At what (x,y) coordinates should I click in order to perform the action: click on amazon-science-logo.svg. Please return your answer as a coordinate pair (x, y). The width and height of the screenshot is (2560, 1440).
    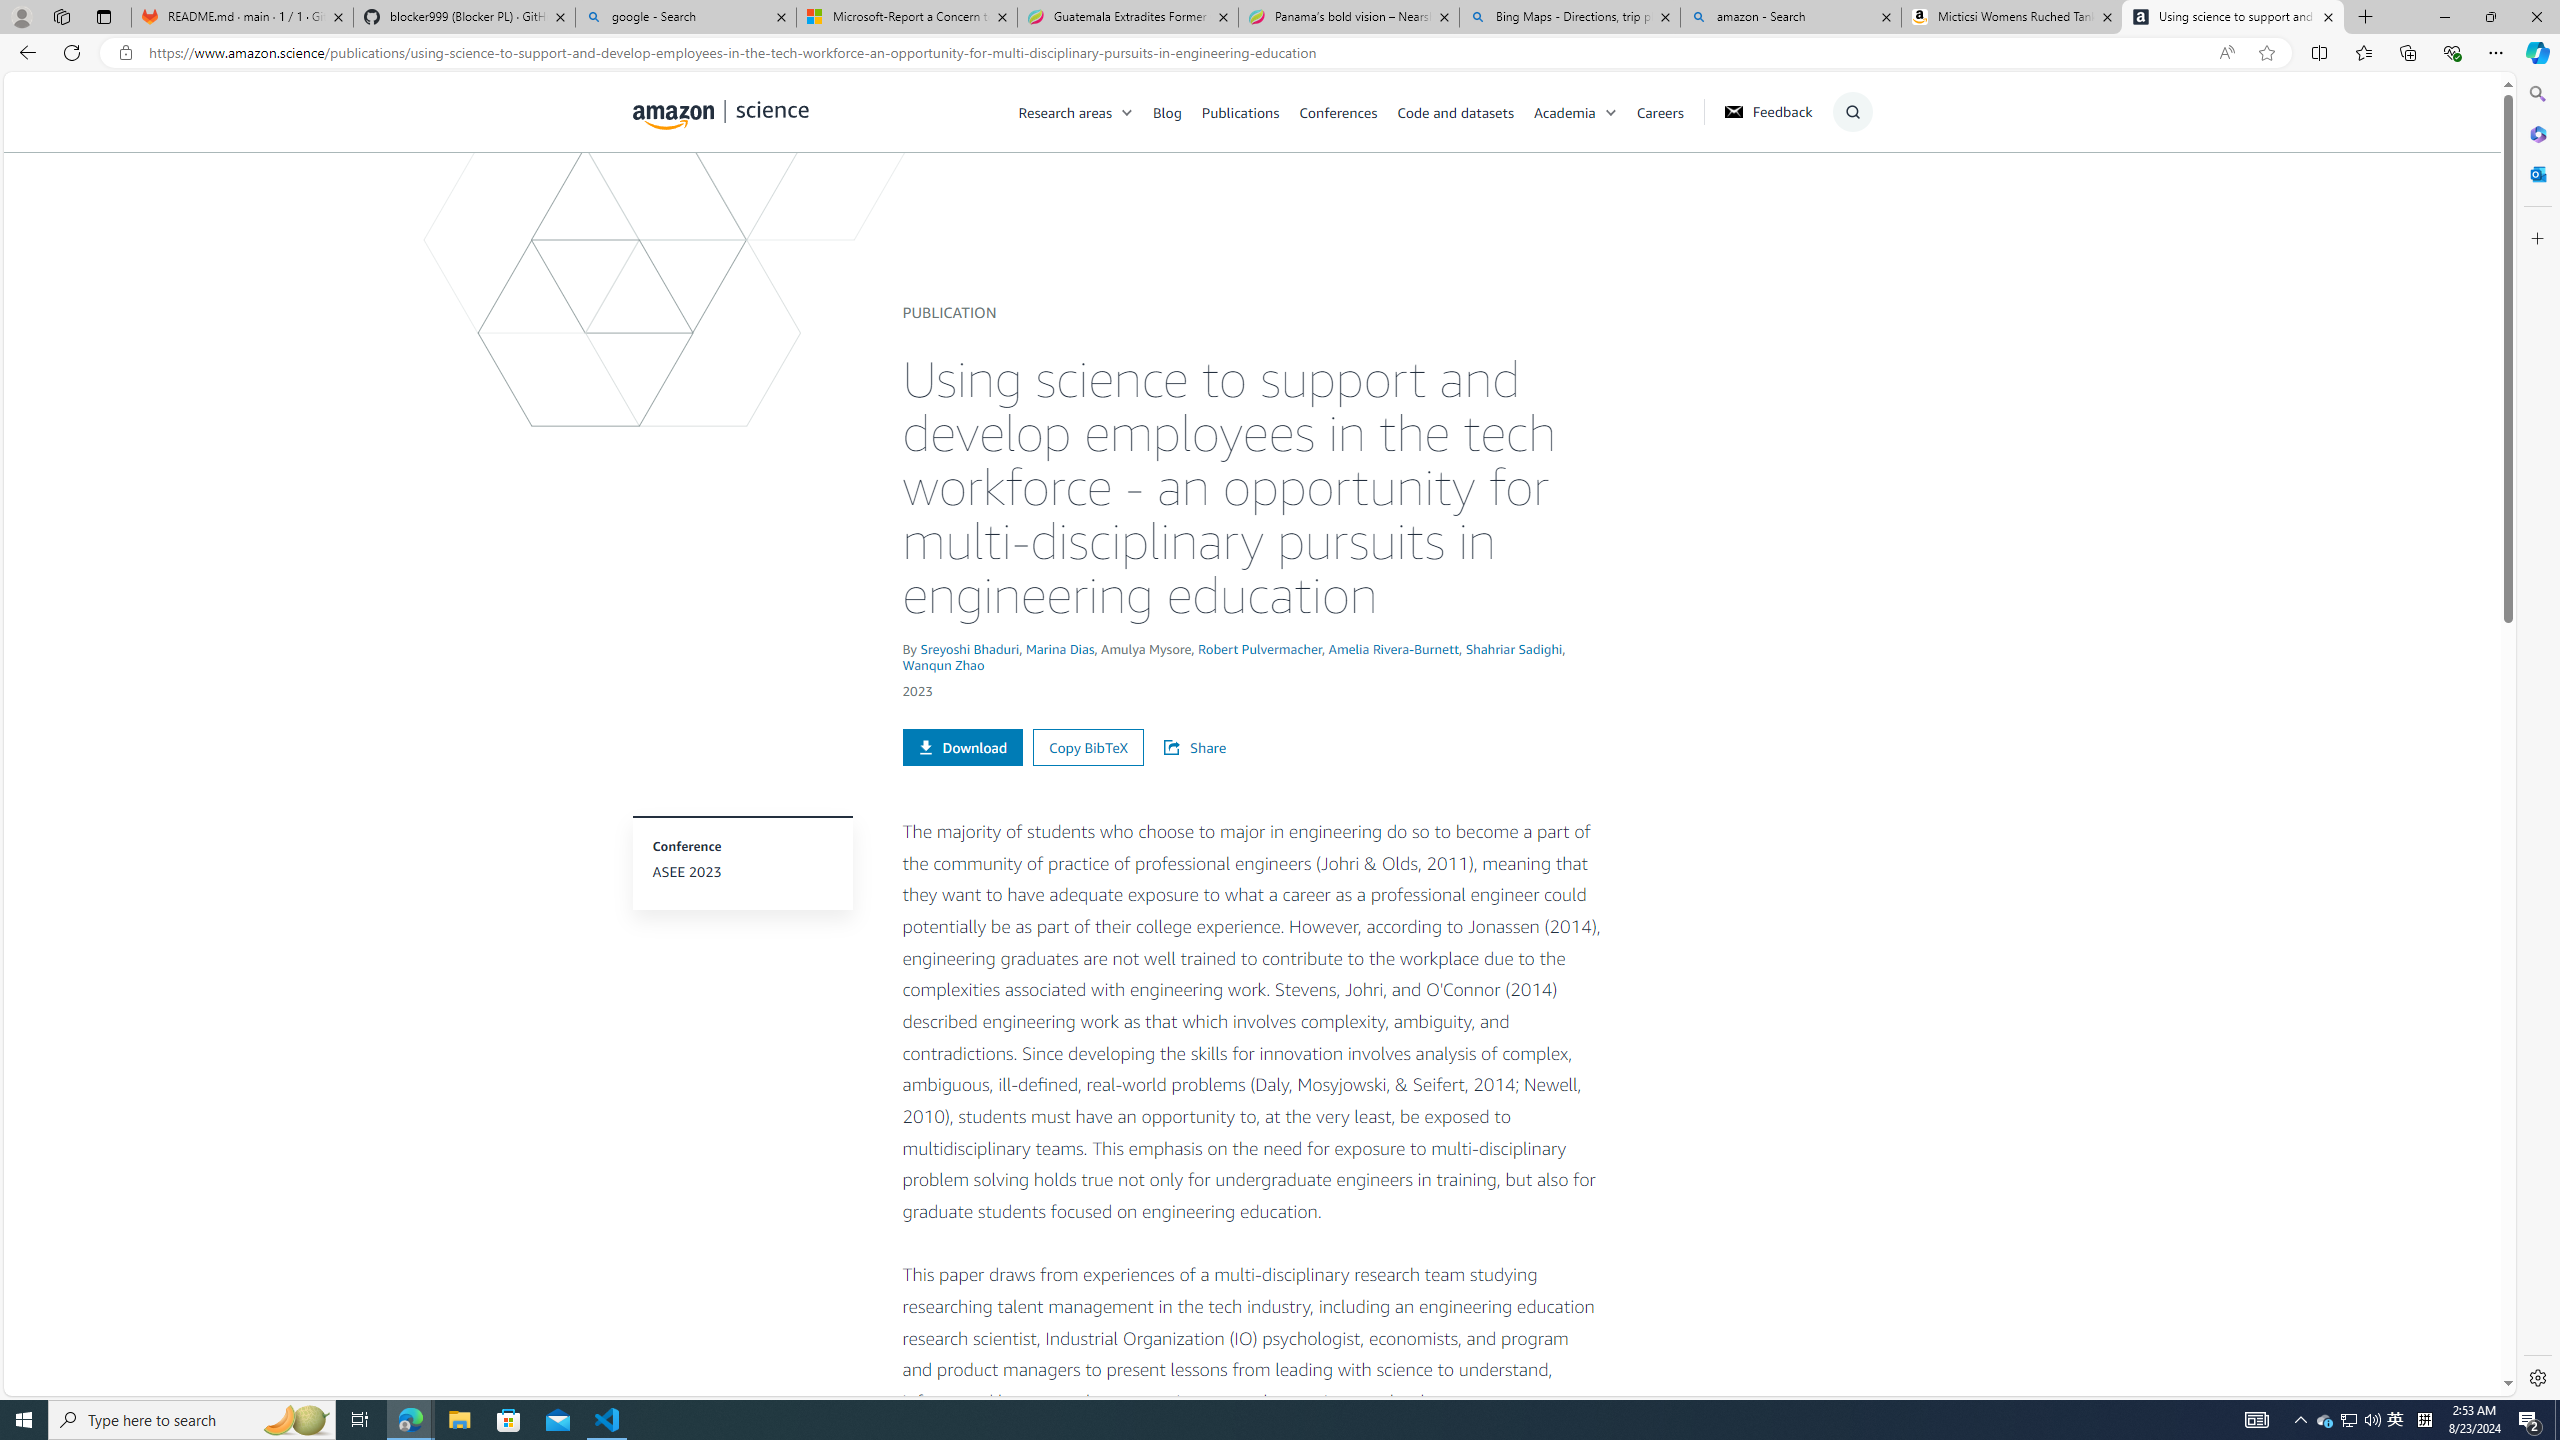
    Looking at the image, I should click on (720, 115).